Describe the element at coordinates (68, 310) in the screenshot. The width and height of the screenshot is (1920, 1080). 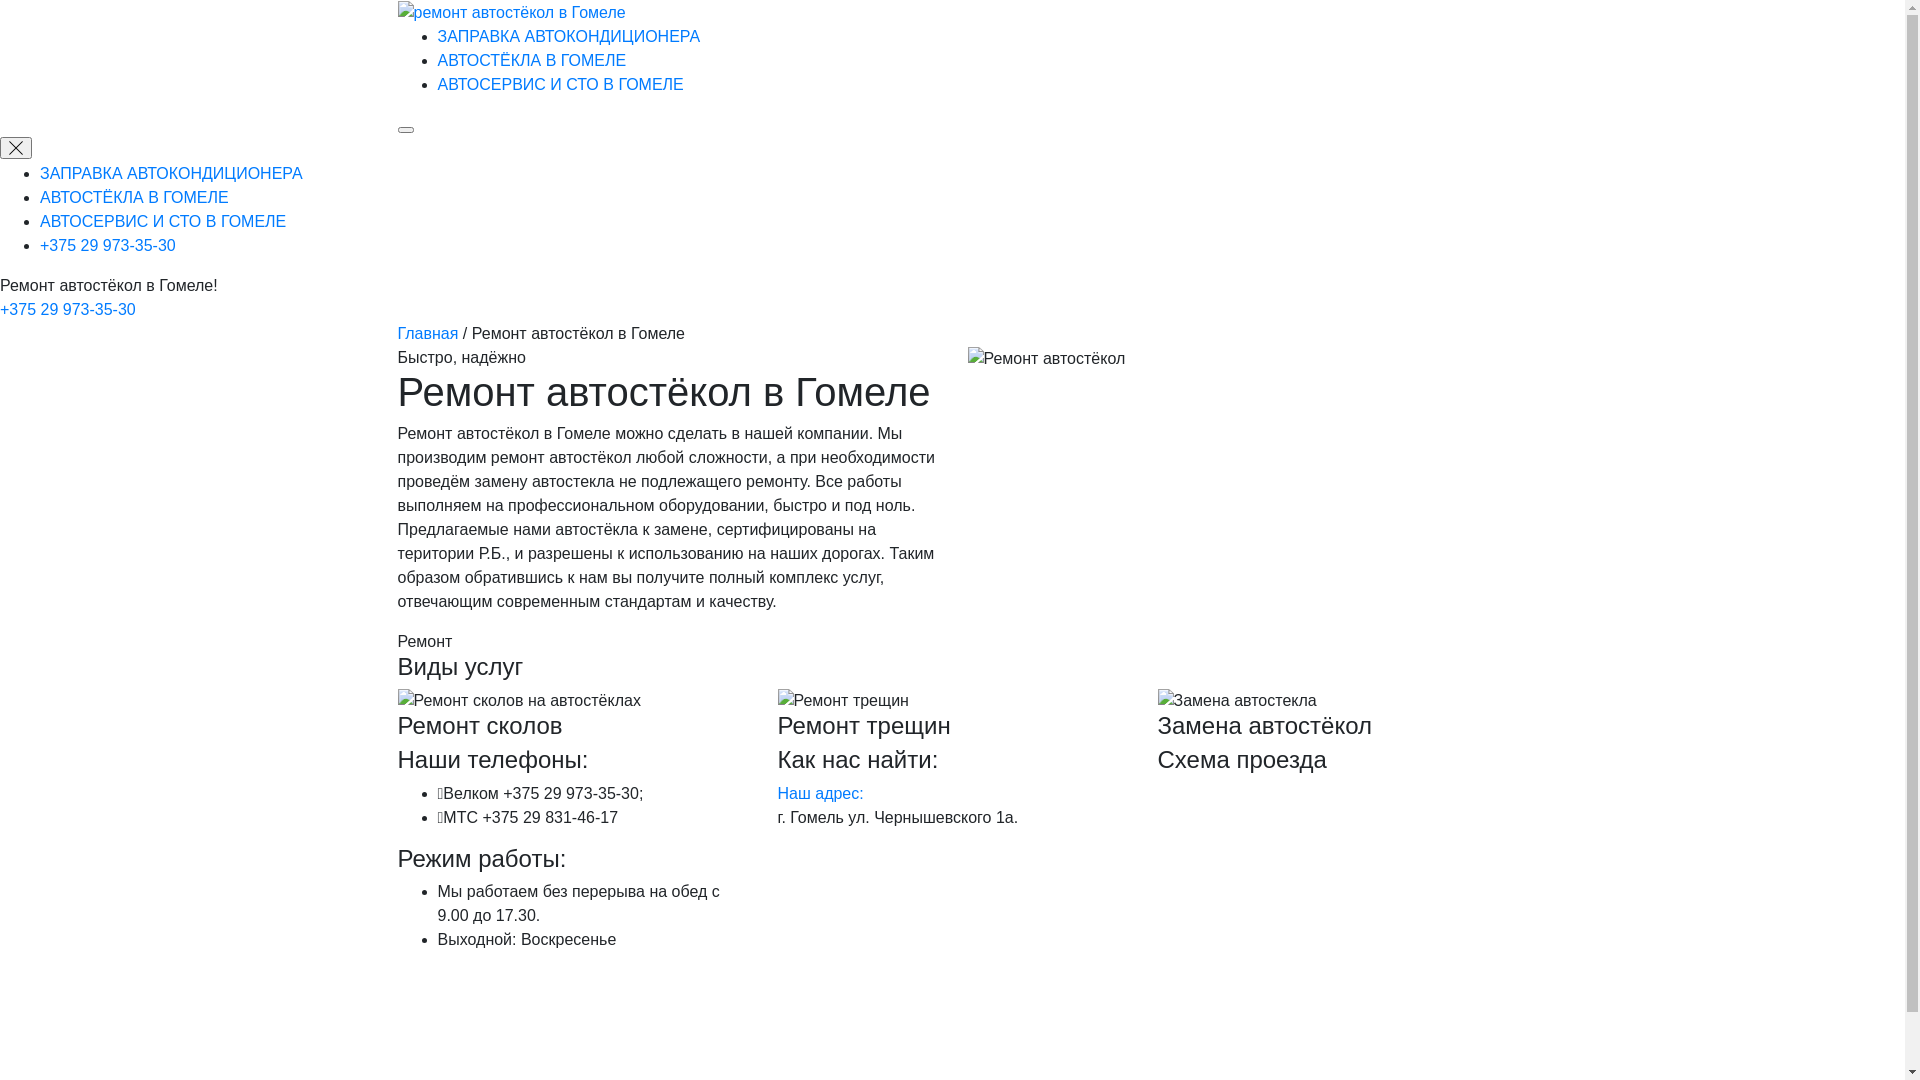
I see `+375 29 973-35-30` at that location.